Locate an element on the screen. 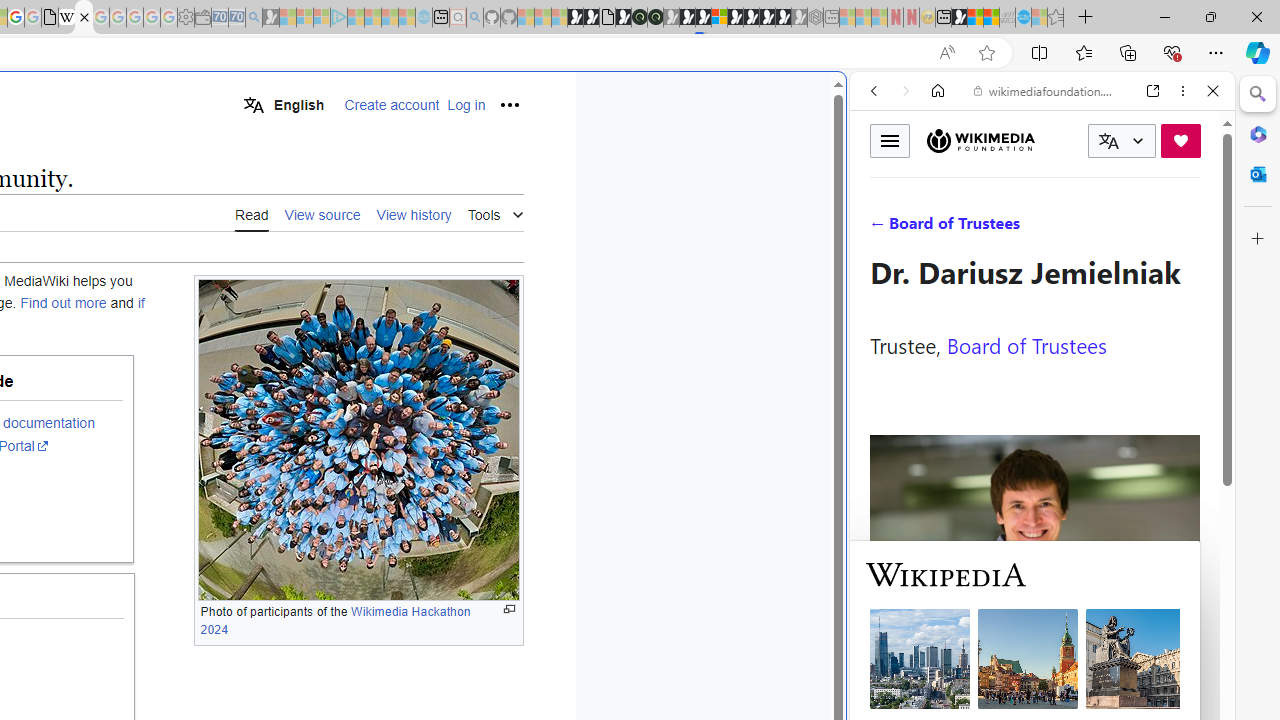 The height and width of the screenshot is (720, 1280). Wiktionary is located at coordinates (1034, 669).